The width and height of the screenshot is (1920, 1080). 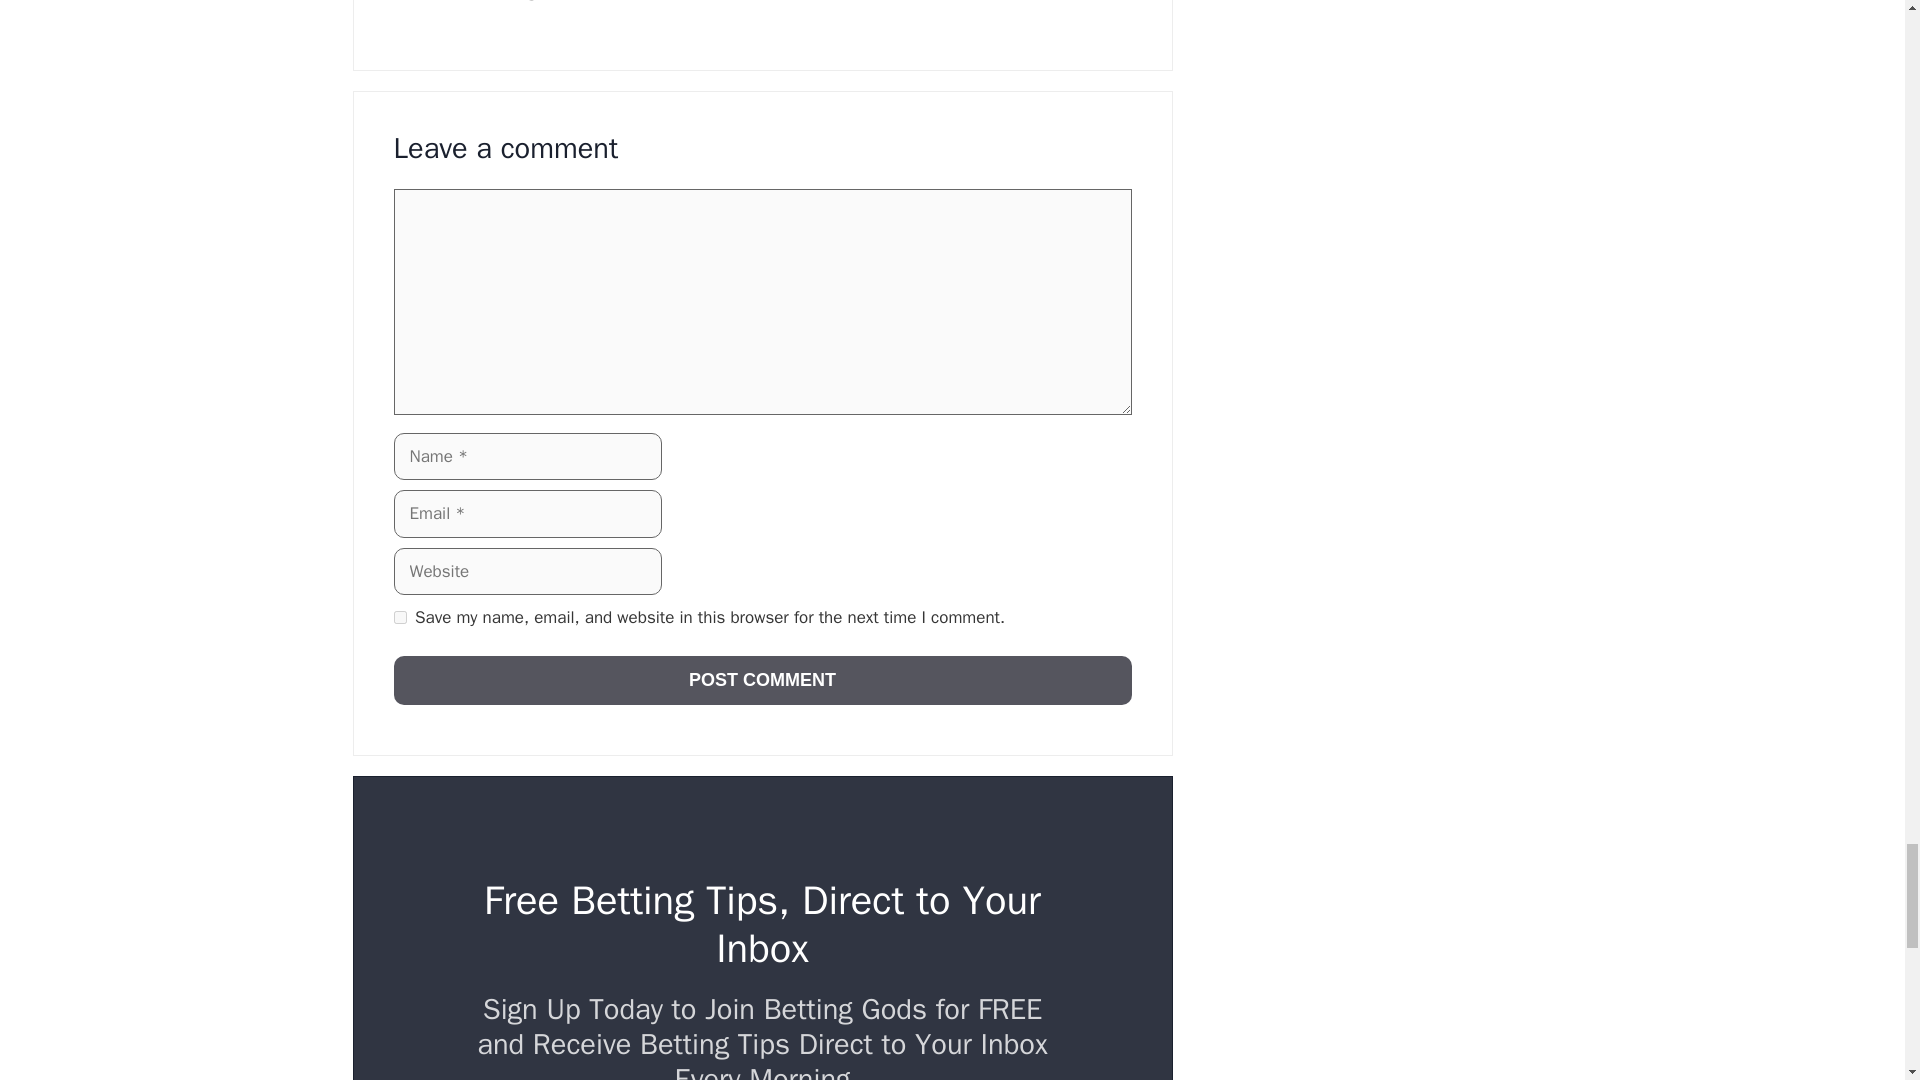 I want to click on Post Comment, so click(x=762, y=680).